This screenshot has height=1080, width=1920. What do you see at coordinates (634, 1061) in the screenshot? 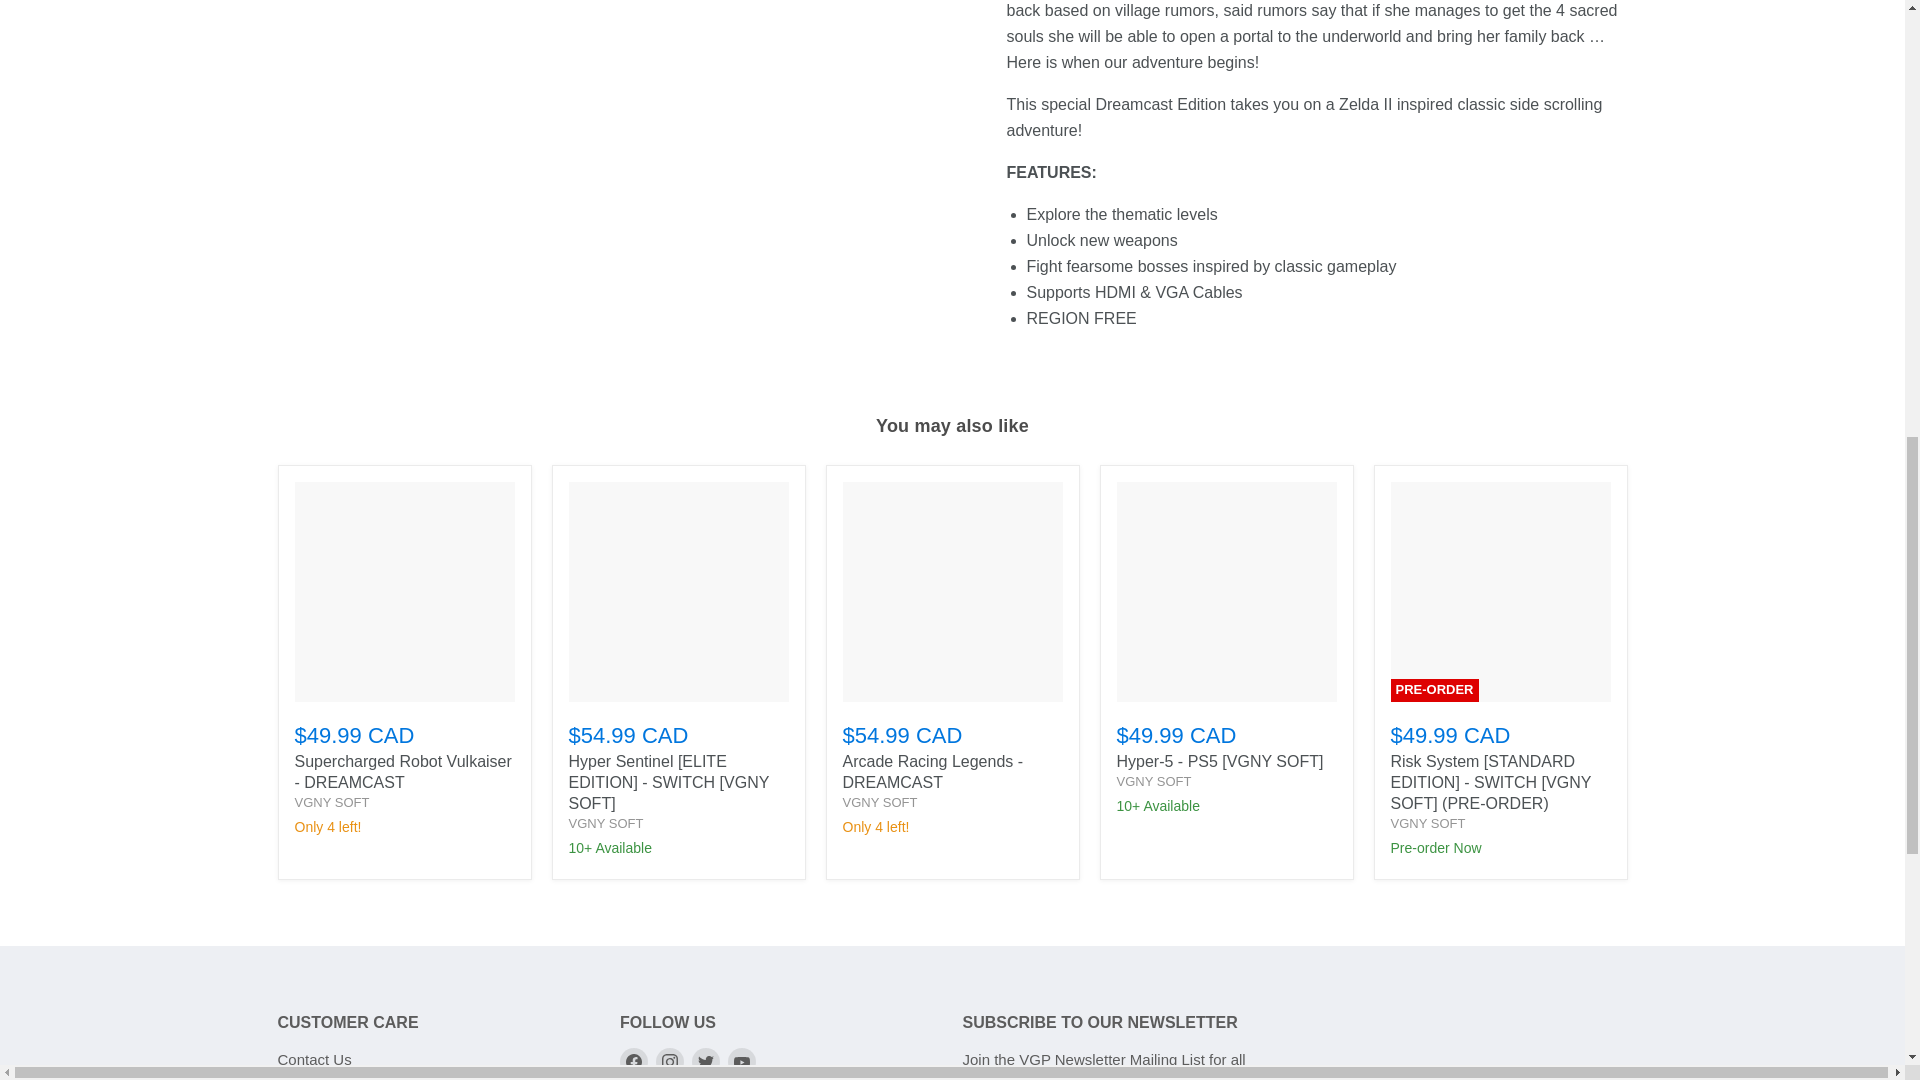
I see `Facebook` at bounding box center [634, 1061].